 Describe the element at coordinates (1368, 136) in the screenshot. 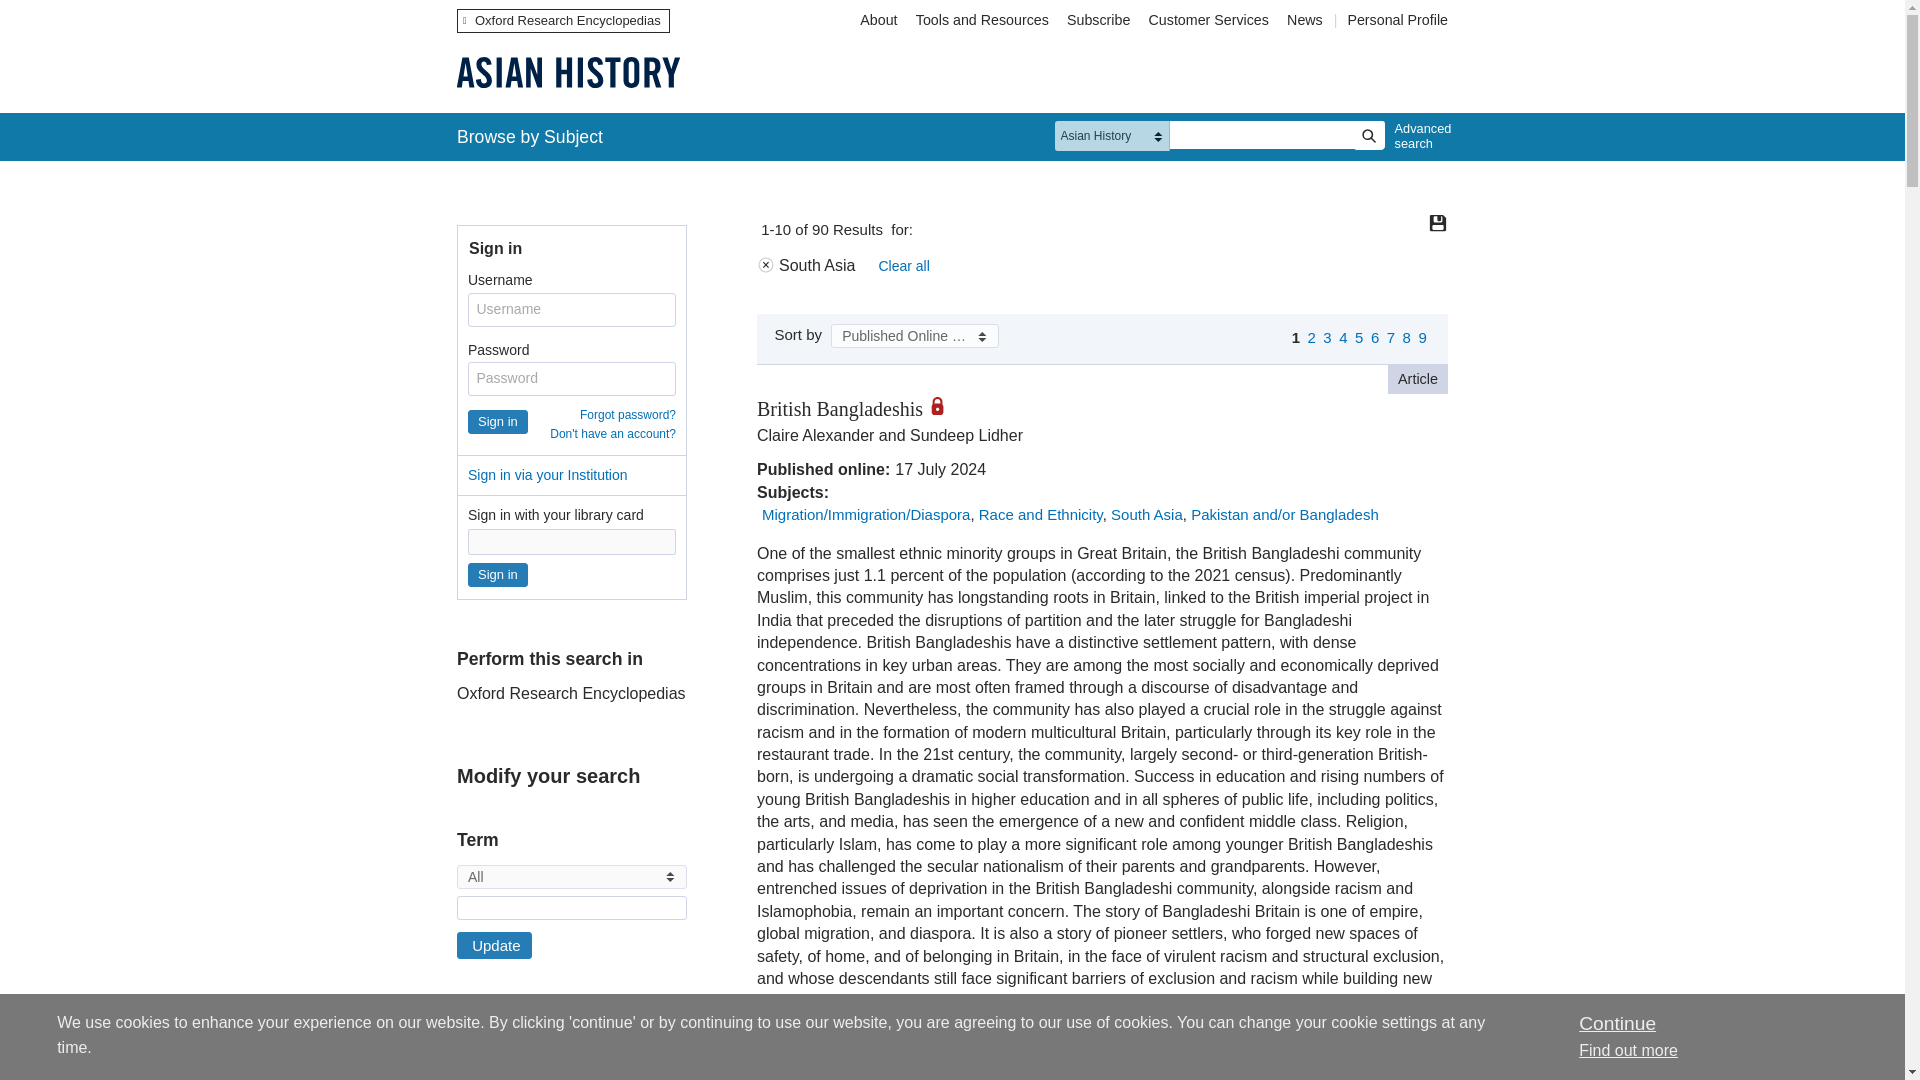

I see `Search` at that location.